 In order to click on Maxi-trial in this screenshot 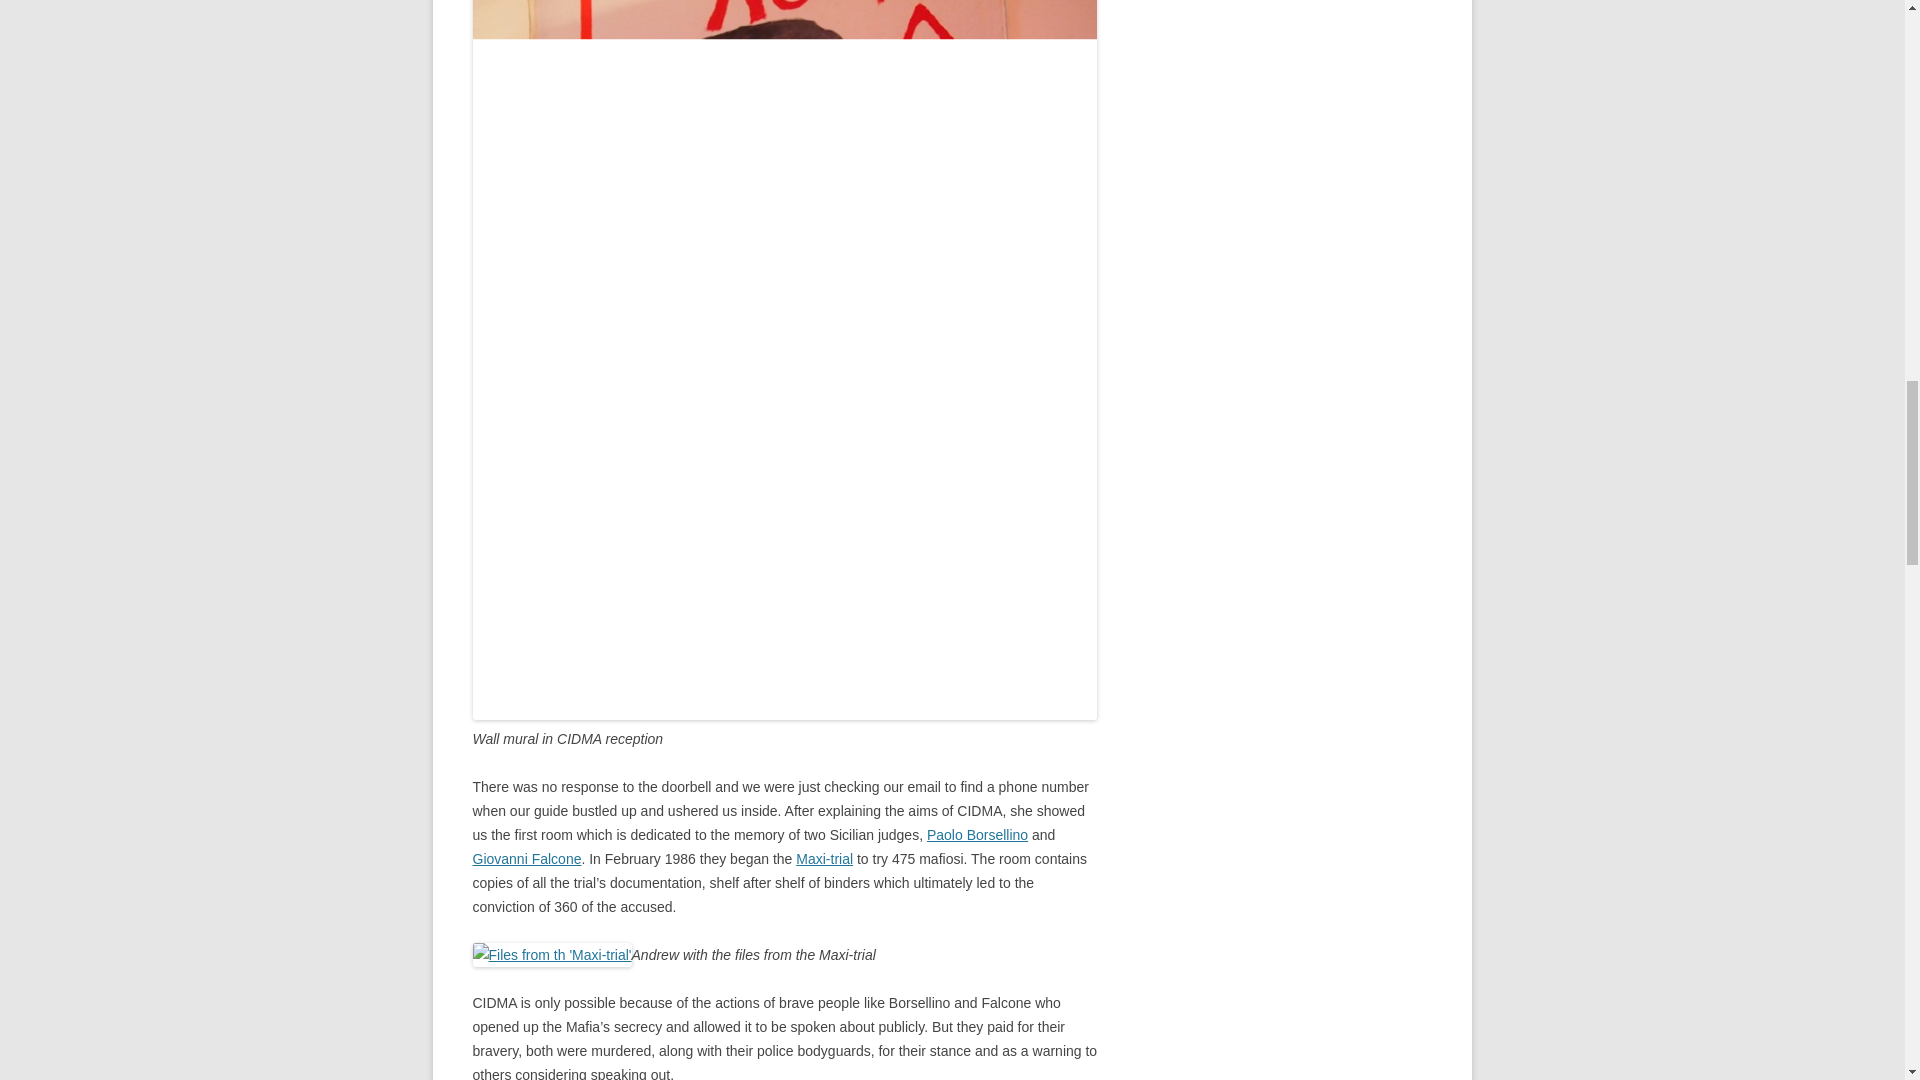, I will do `click(824, 859)`.